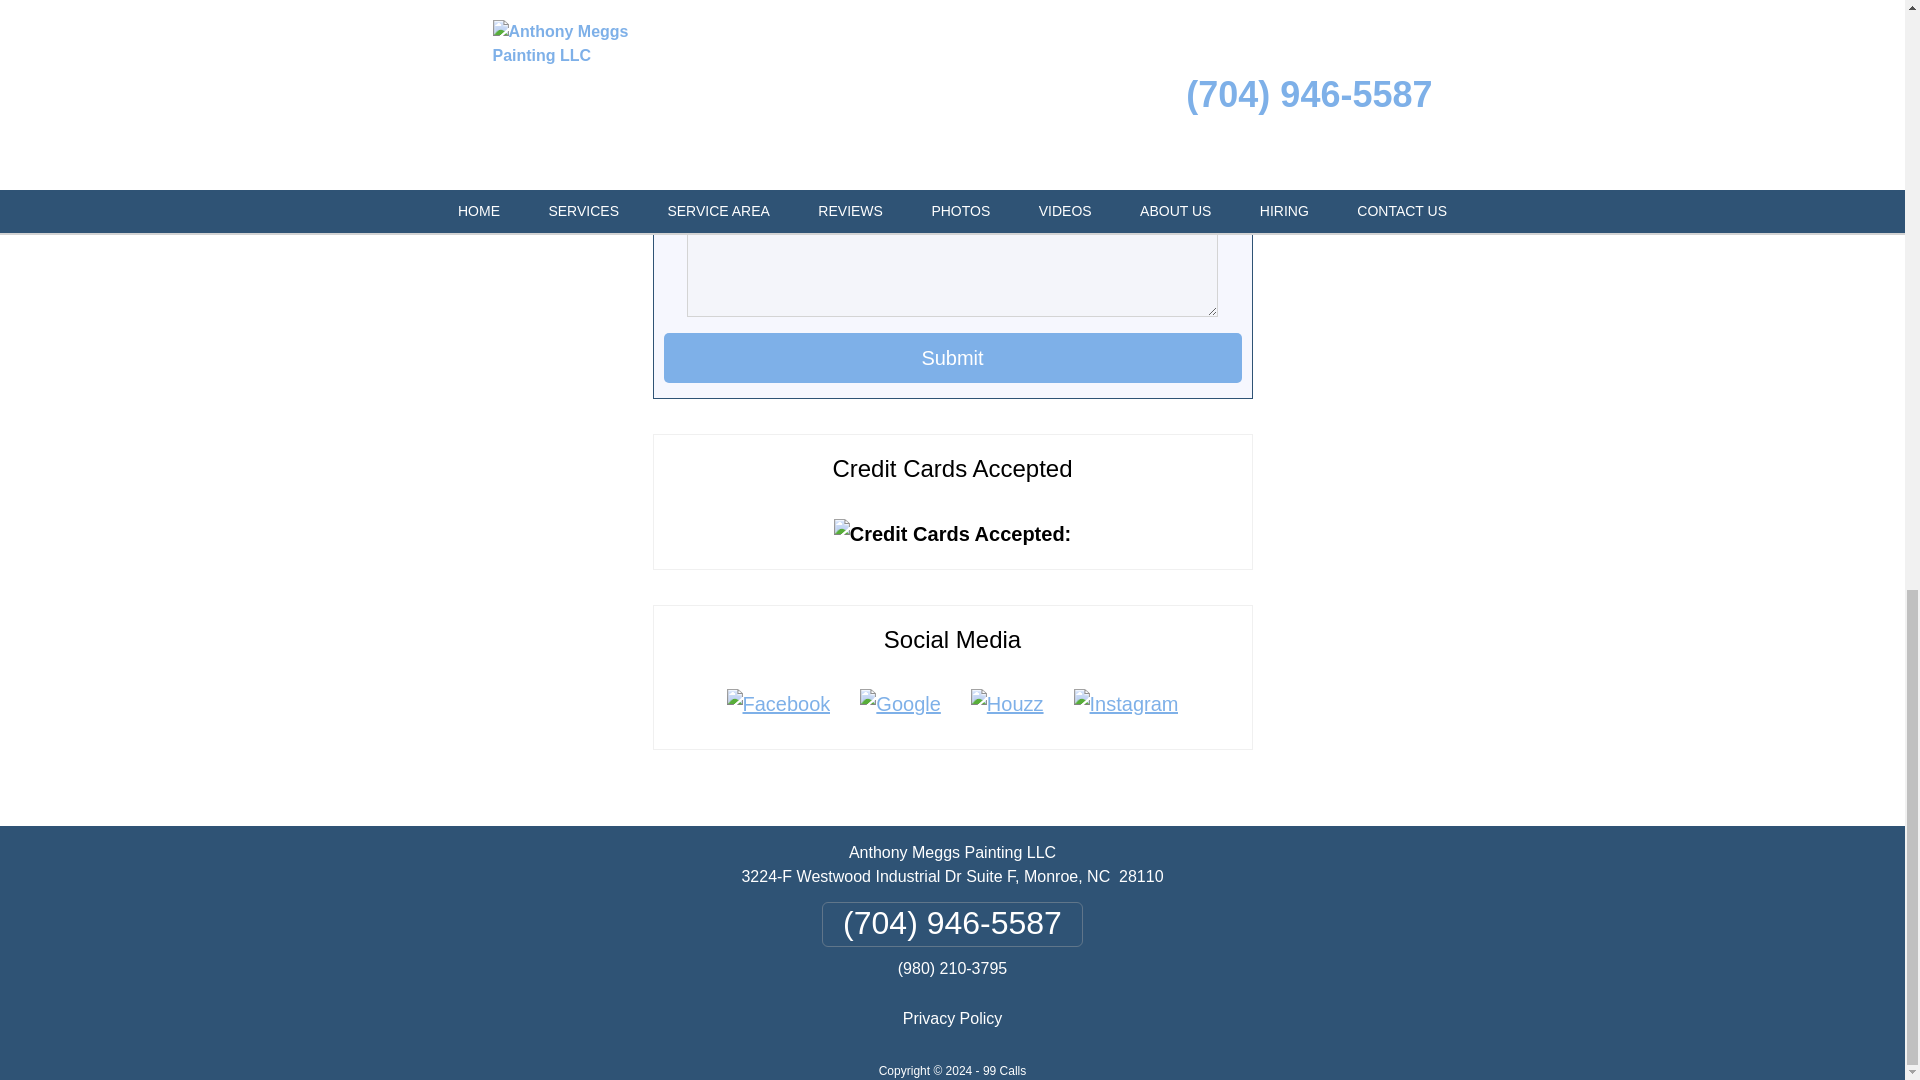 The height and width of the screenshot is (1080, 1920). Describe the element at coordinates (1008, 704) in the screenshot. I see `Houzz` at that location.